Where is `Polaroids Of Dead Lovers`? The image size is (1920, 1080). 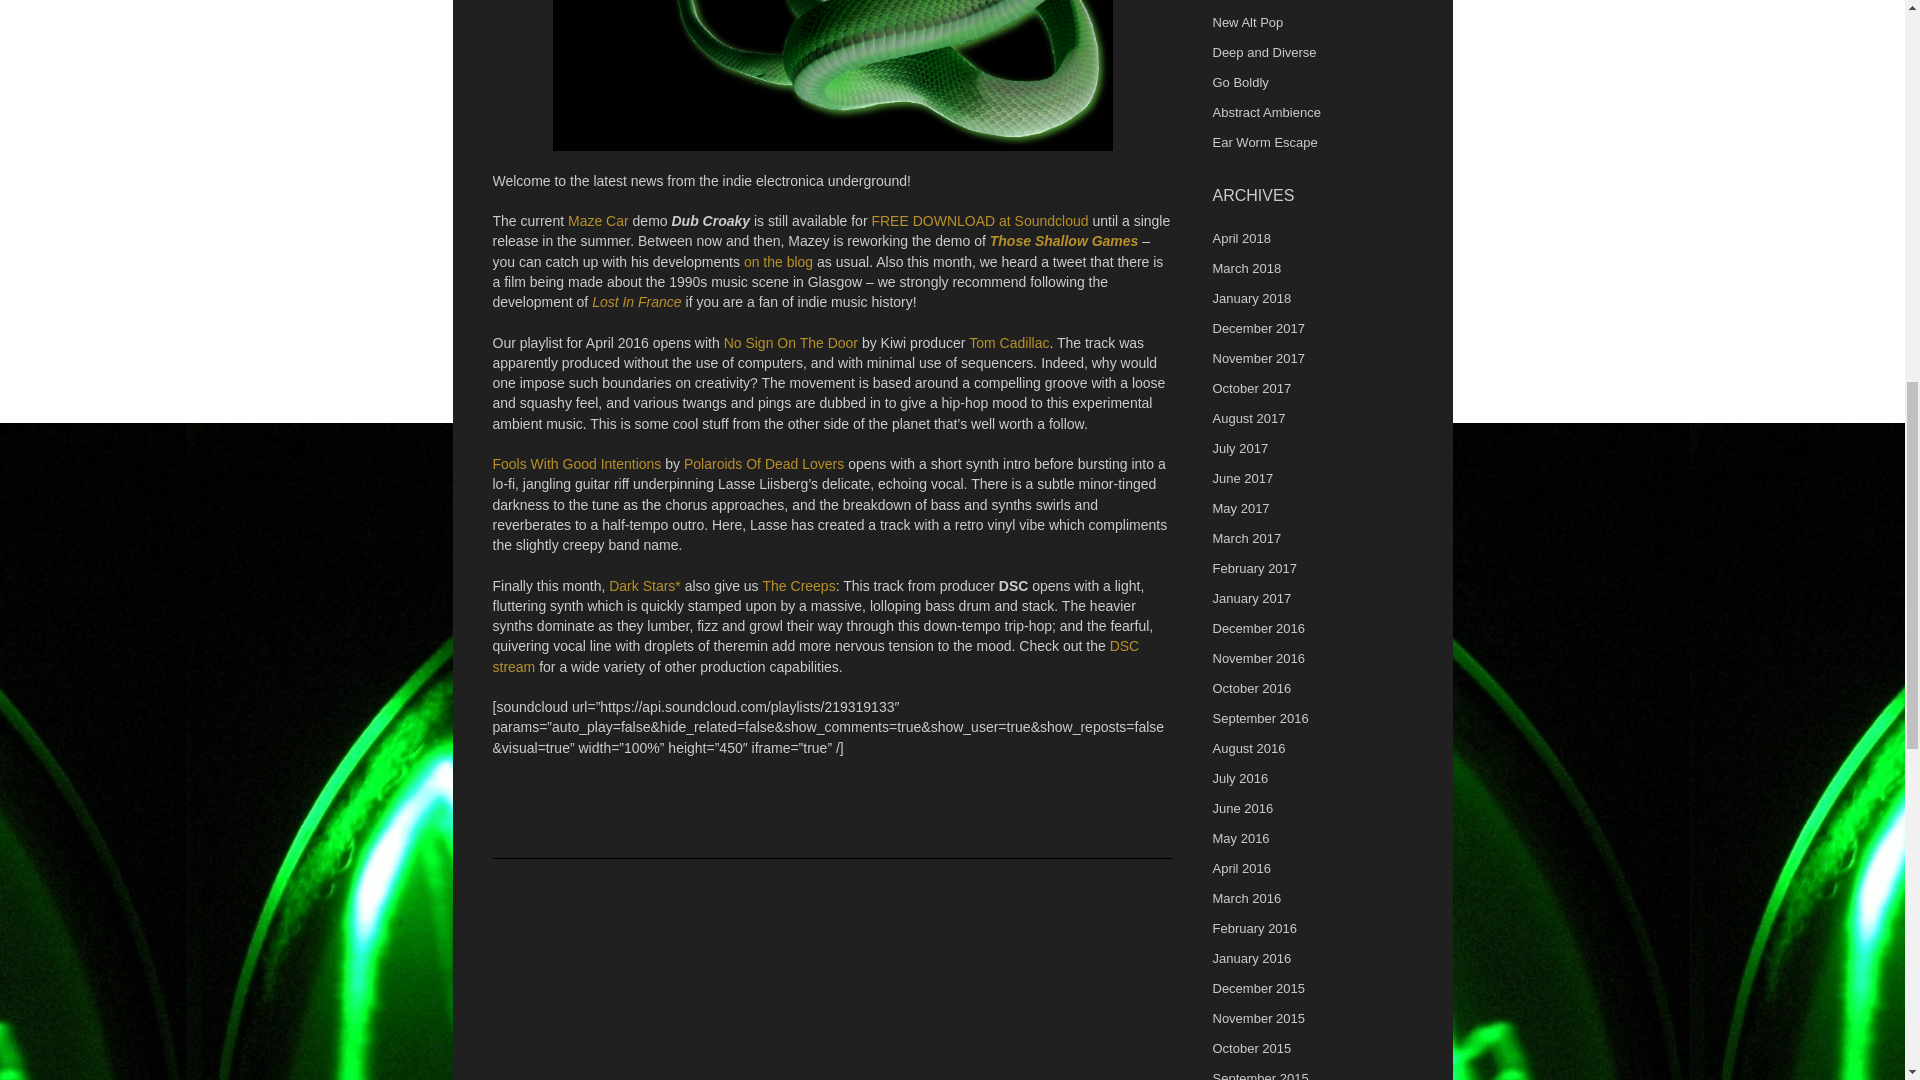
Polaroids Of Dead Lovers is located at coordinates (764, 463).